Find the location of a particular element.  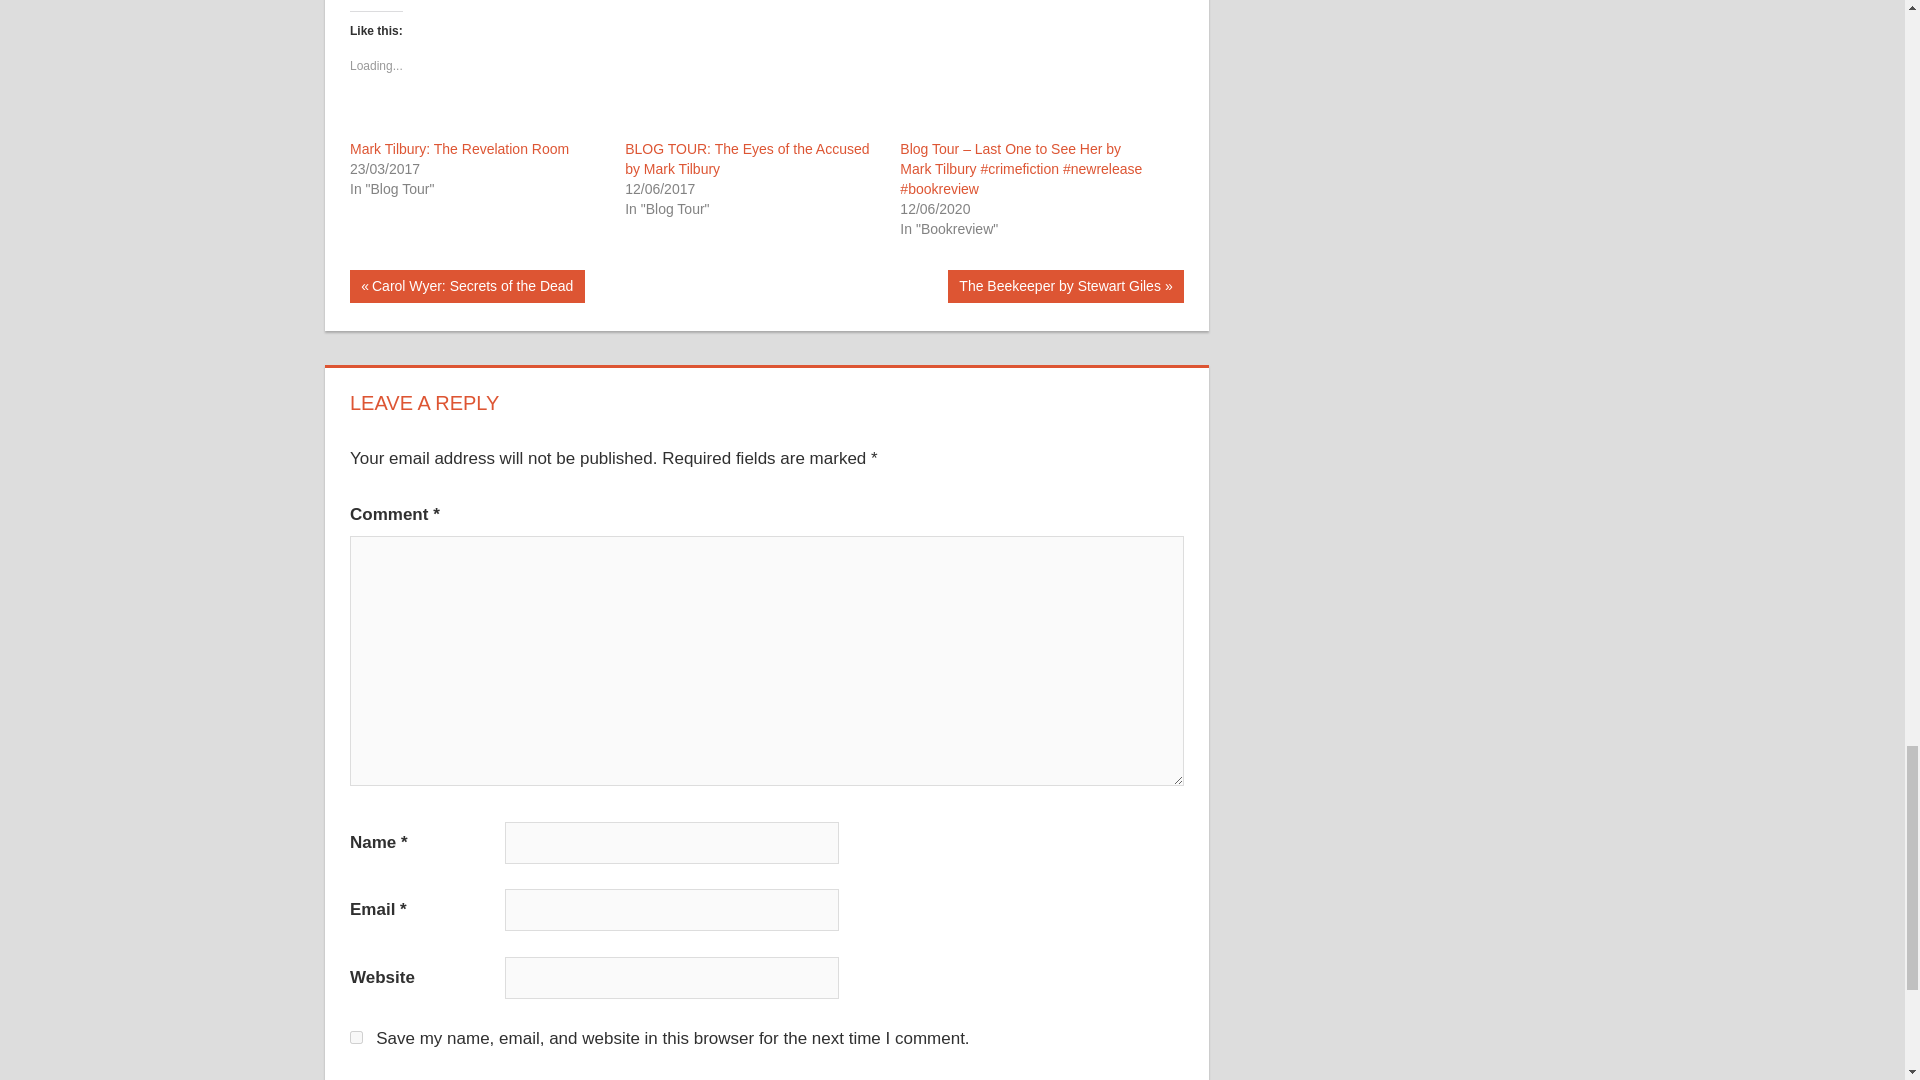

BLOG TOUR: The Eyes of the Accused by Mark Tilbury is located at coordinates (458, 148).